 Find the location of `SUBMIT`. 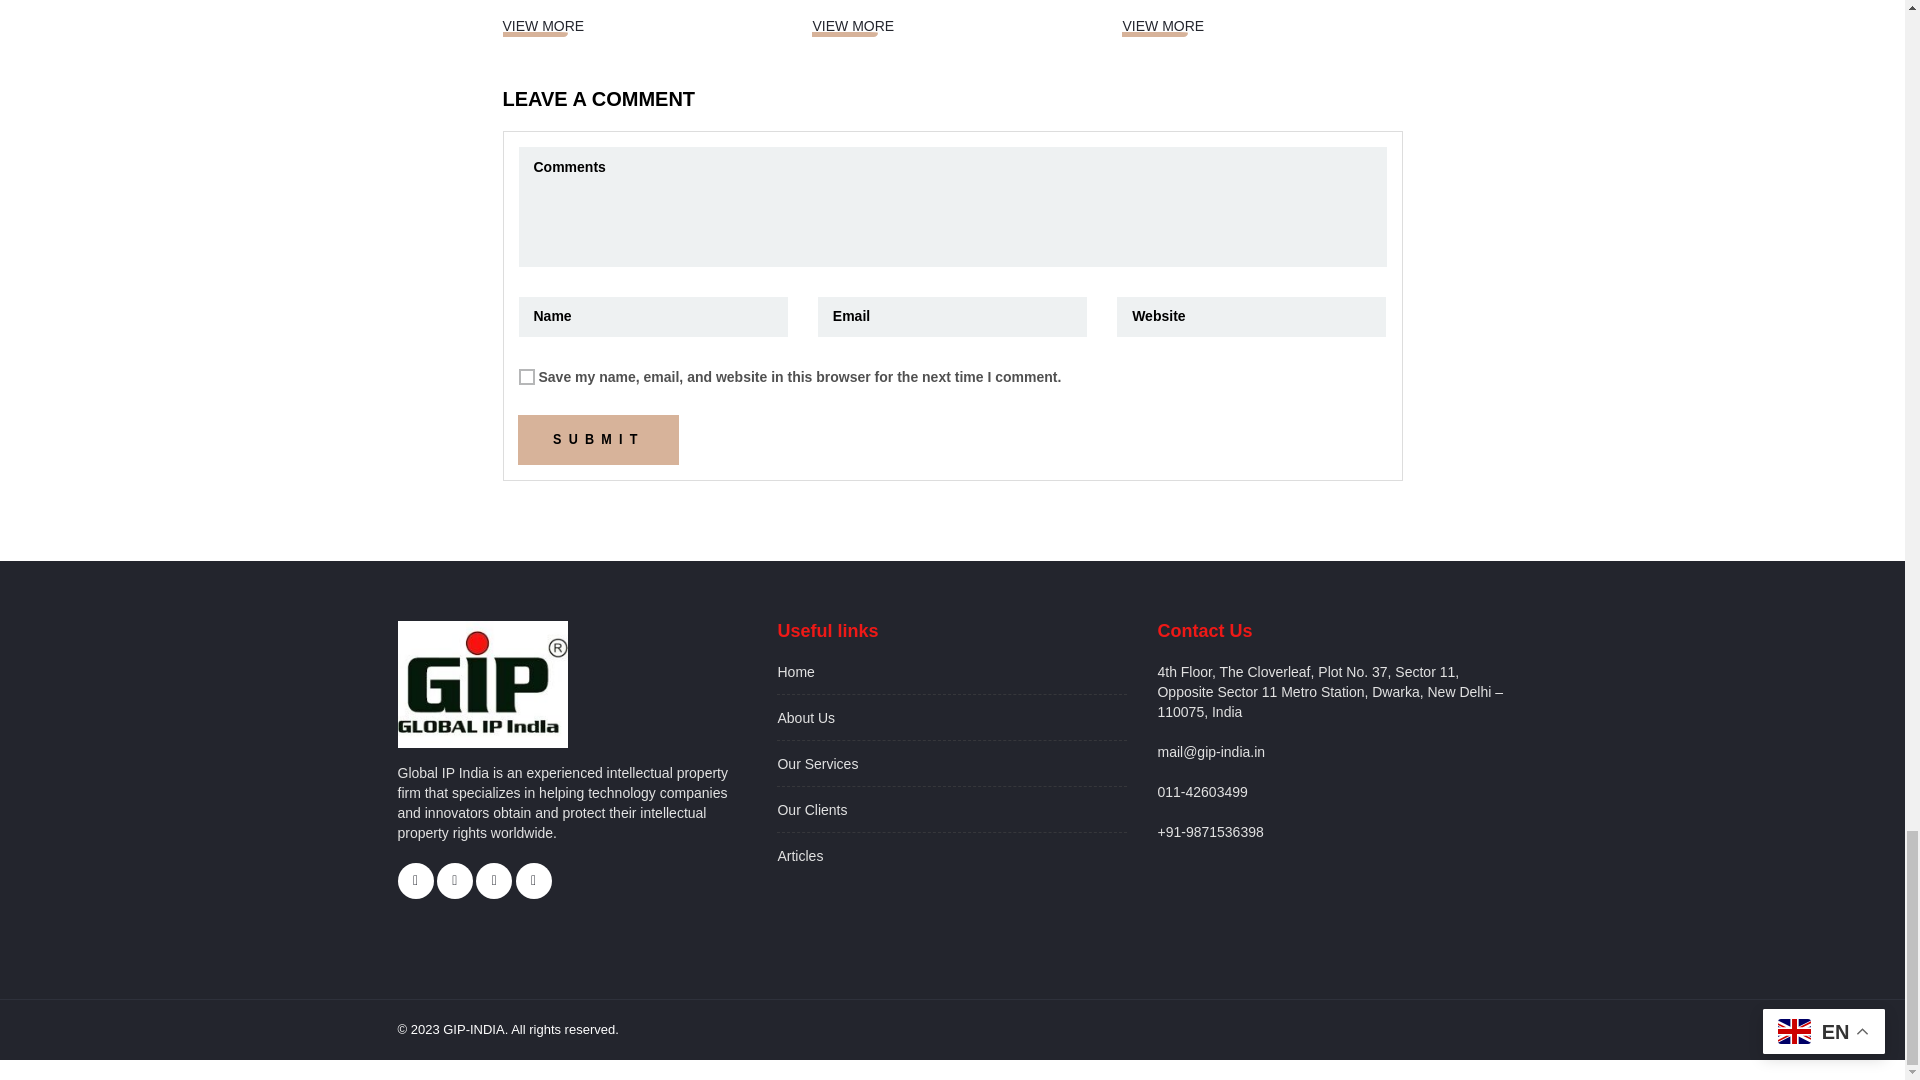

SUBMIT is located at coordinates (598, 440).